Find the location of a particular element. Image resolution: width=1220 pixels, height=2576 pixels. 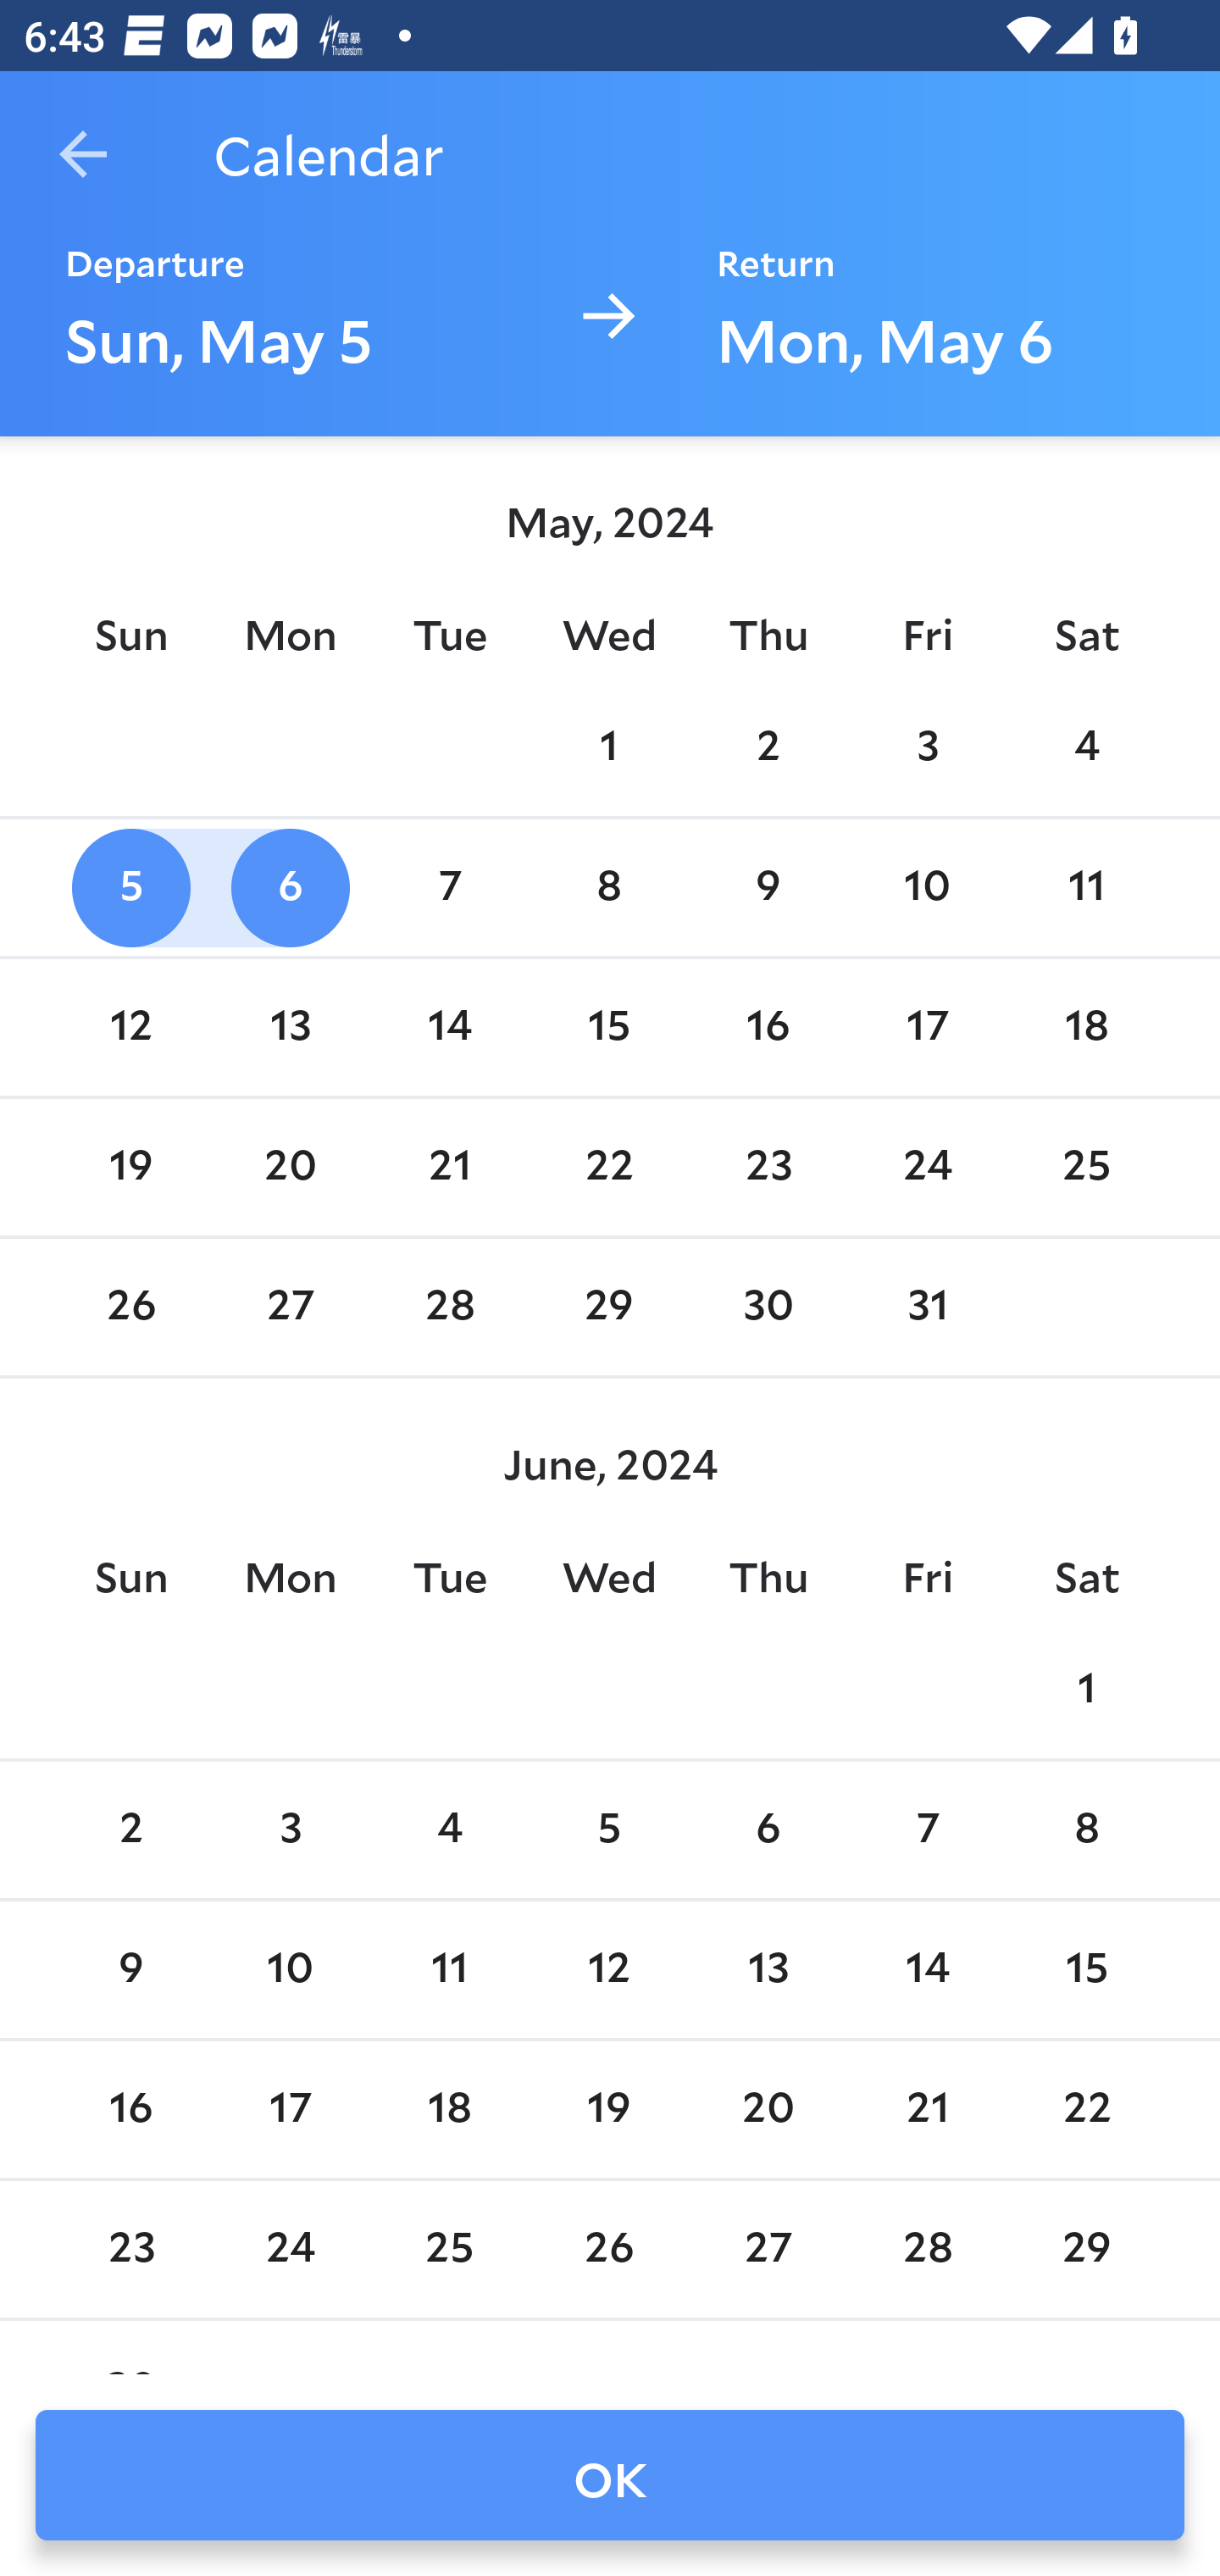

18 is located at coordinates (449, 2109).